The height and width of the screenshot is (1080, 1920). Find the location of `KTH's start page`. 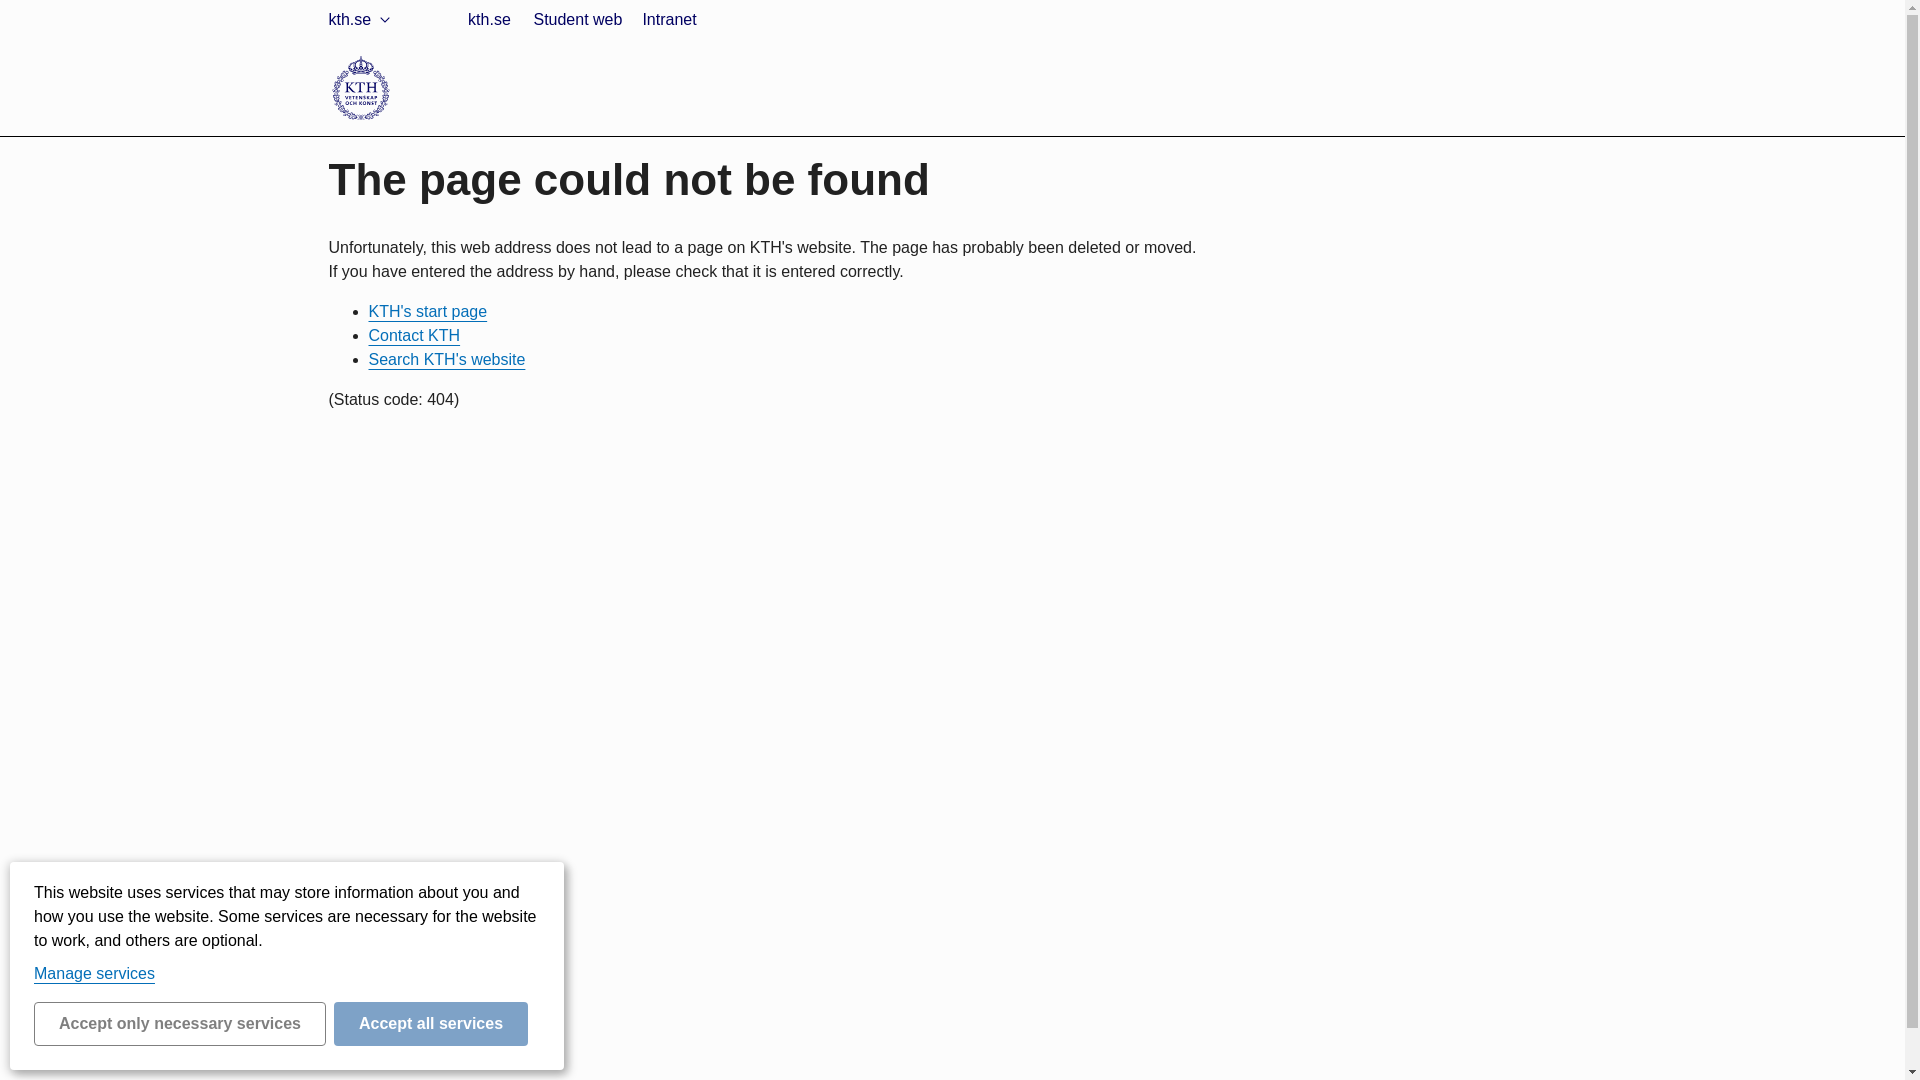

KTH's start page is located at coordinates (428, 311).